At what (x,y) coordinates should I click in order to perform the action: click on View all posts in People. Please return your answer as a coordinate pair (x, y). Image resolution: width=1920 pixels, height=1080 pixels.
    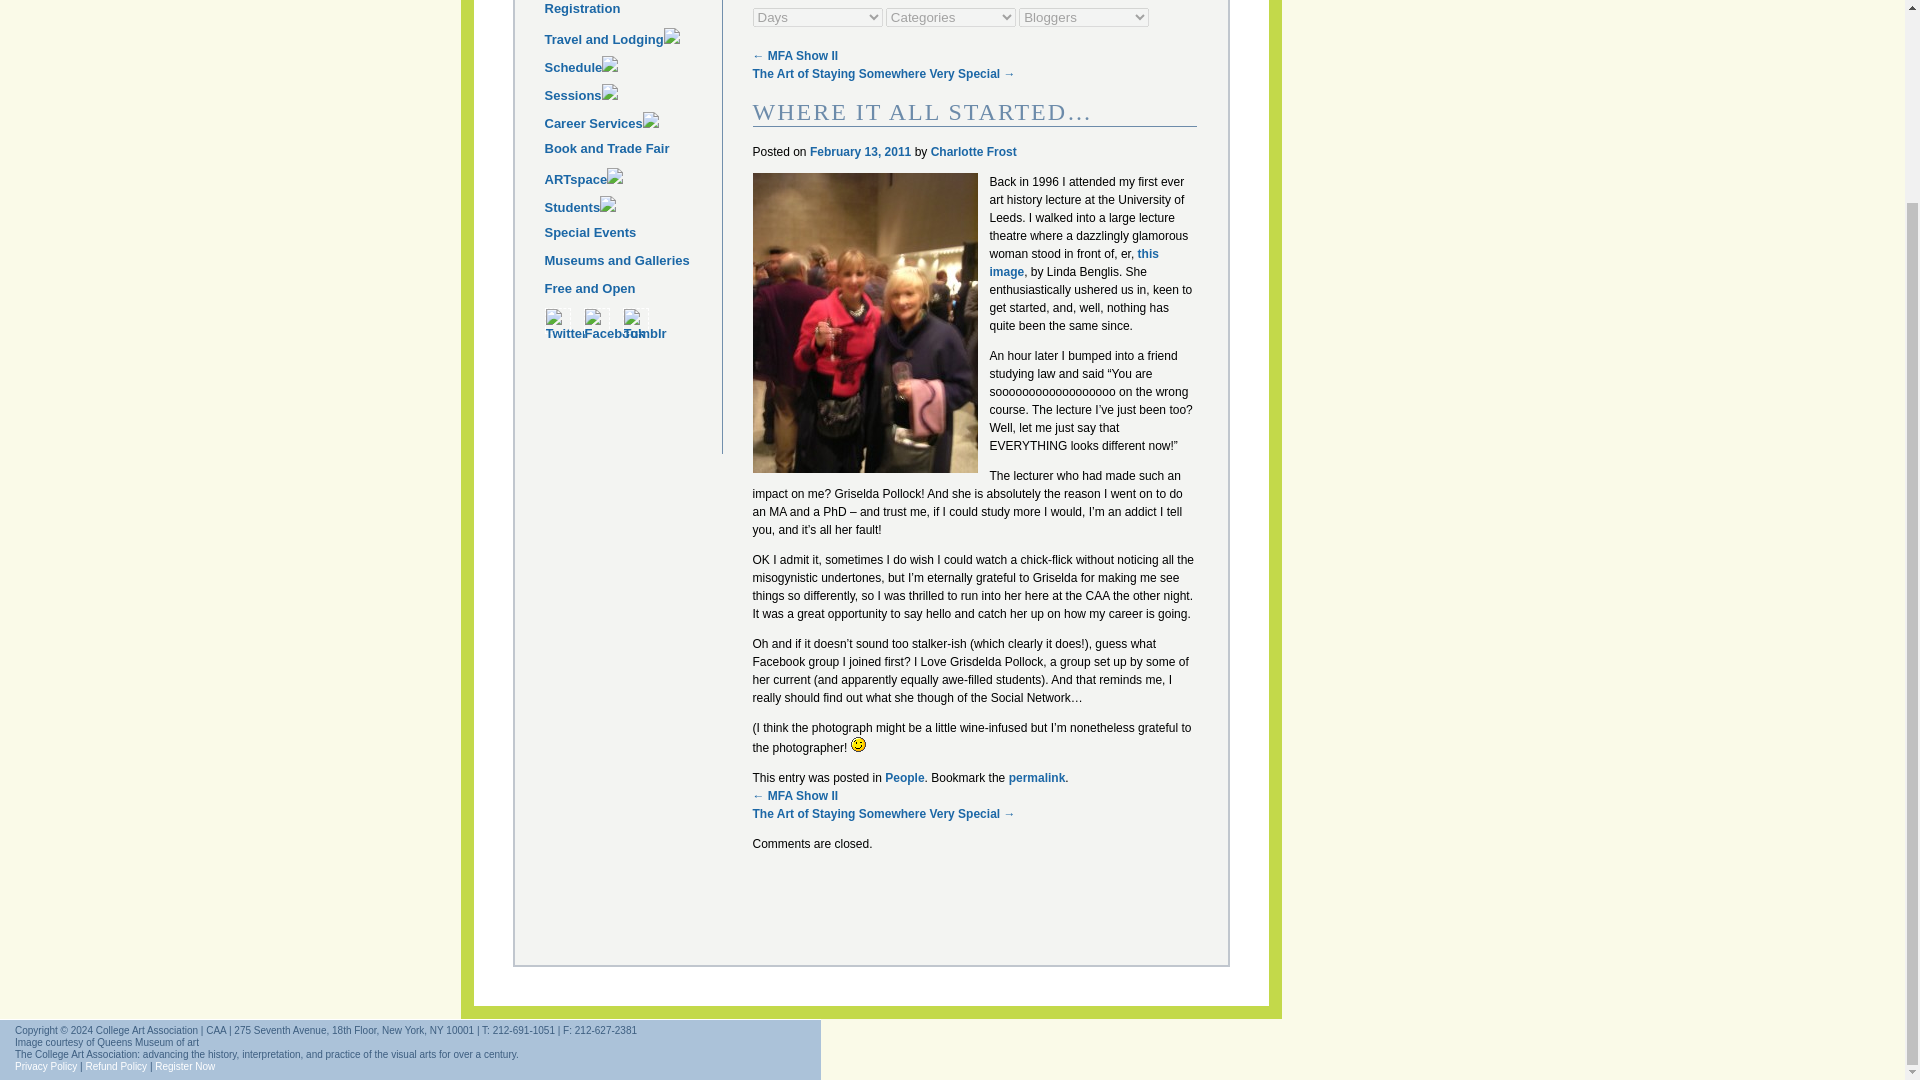
    Looking at the image, I should click on (904, 778).